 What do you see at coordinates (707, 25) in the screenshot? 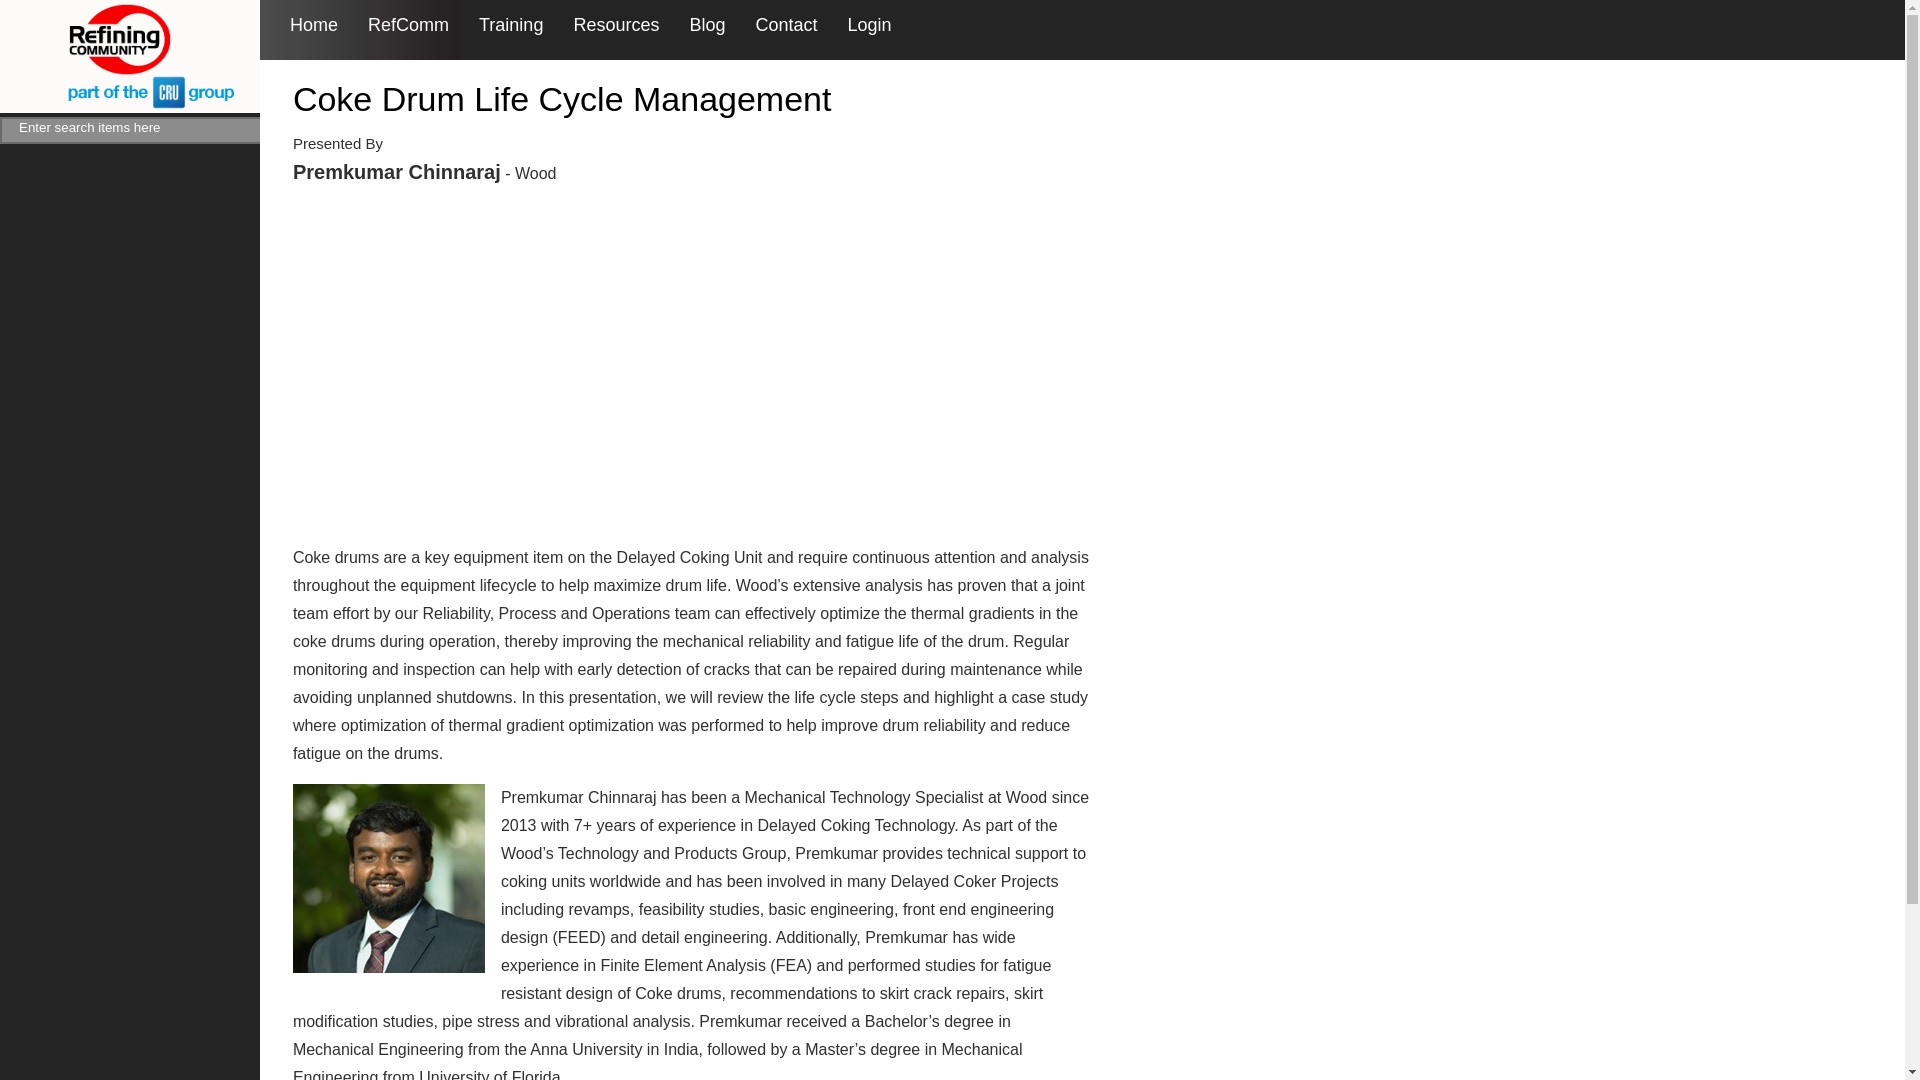
I see `Blog` at bounding box center [707, 25].